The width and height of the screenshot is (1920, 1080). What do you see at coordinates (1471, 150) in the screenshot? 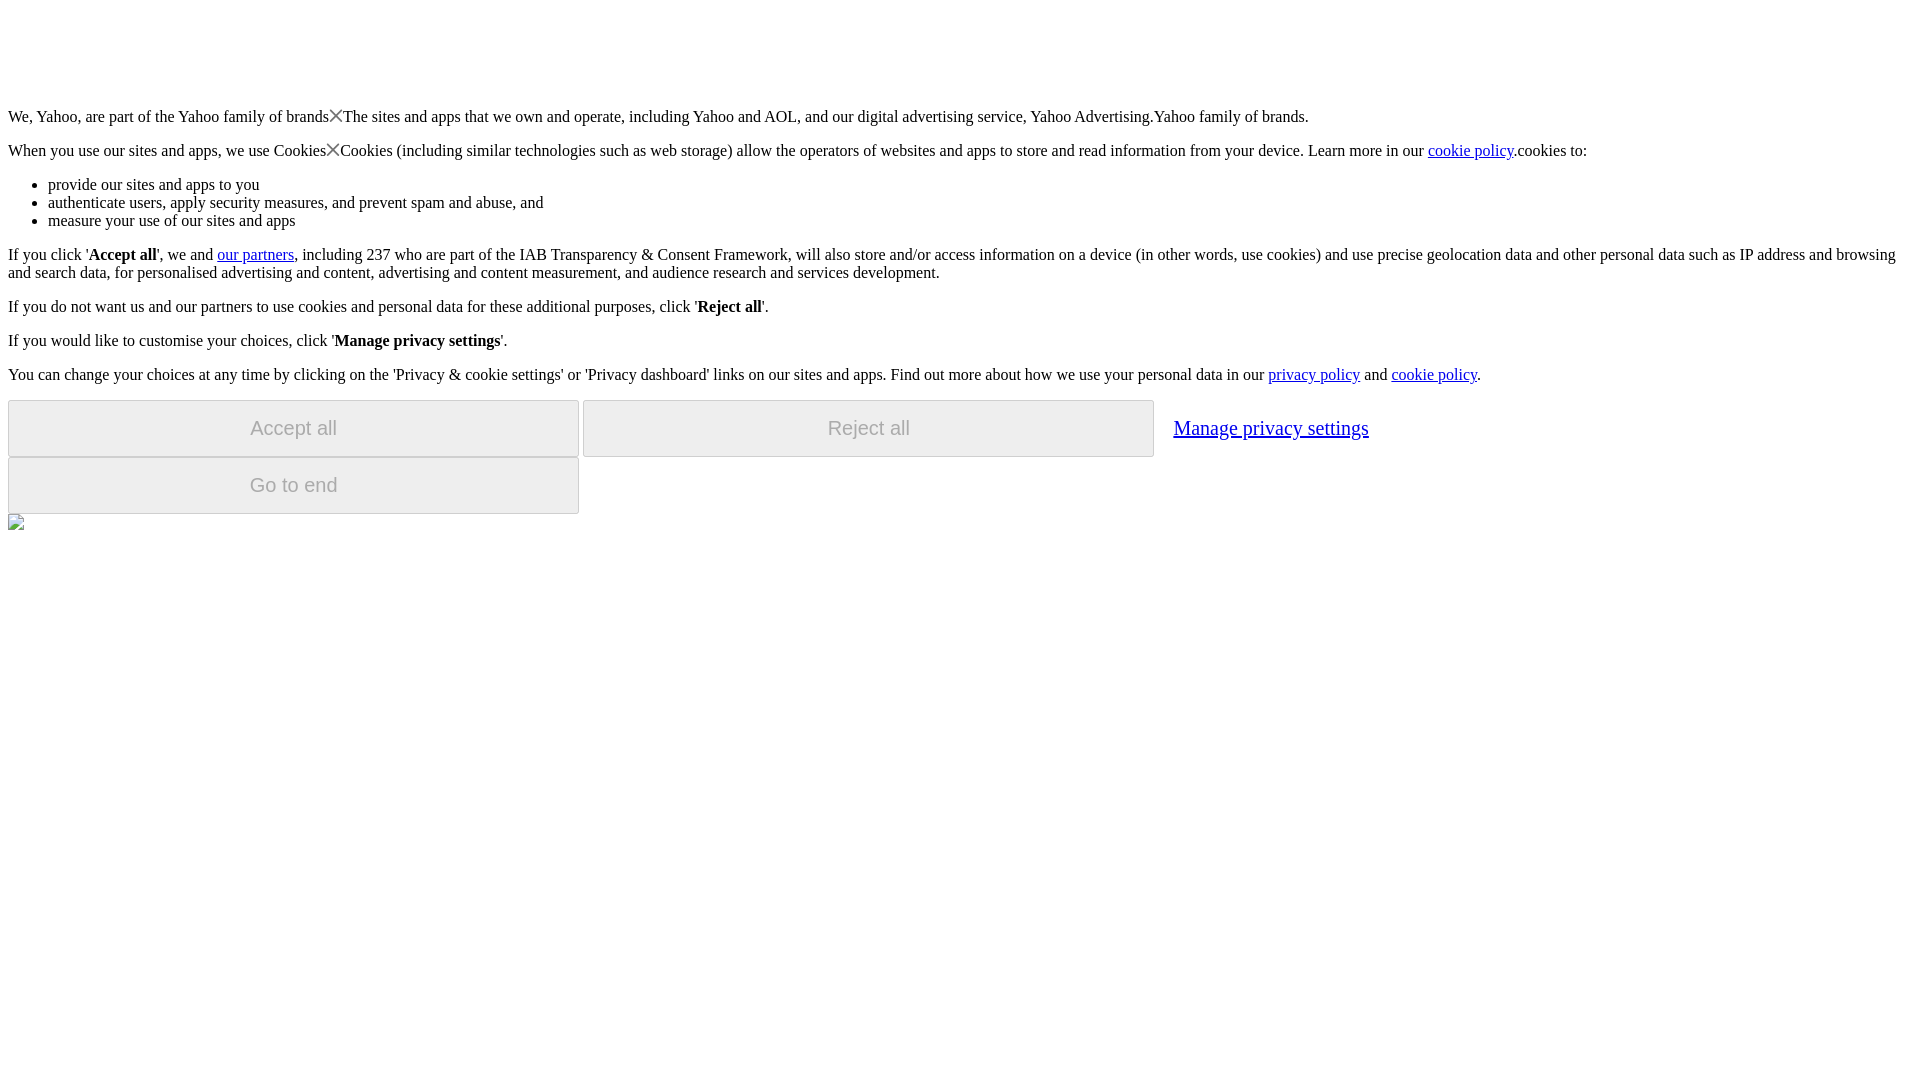
I see `cookie policy` at bounding box center [1471, 150].